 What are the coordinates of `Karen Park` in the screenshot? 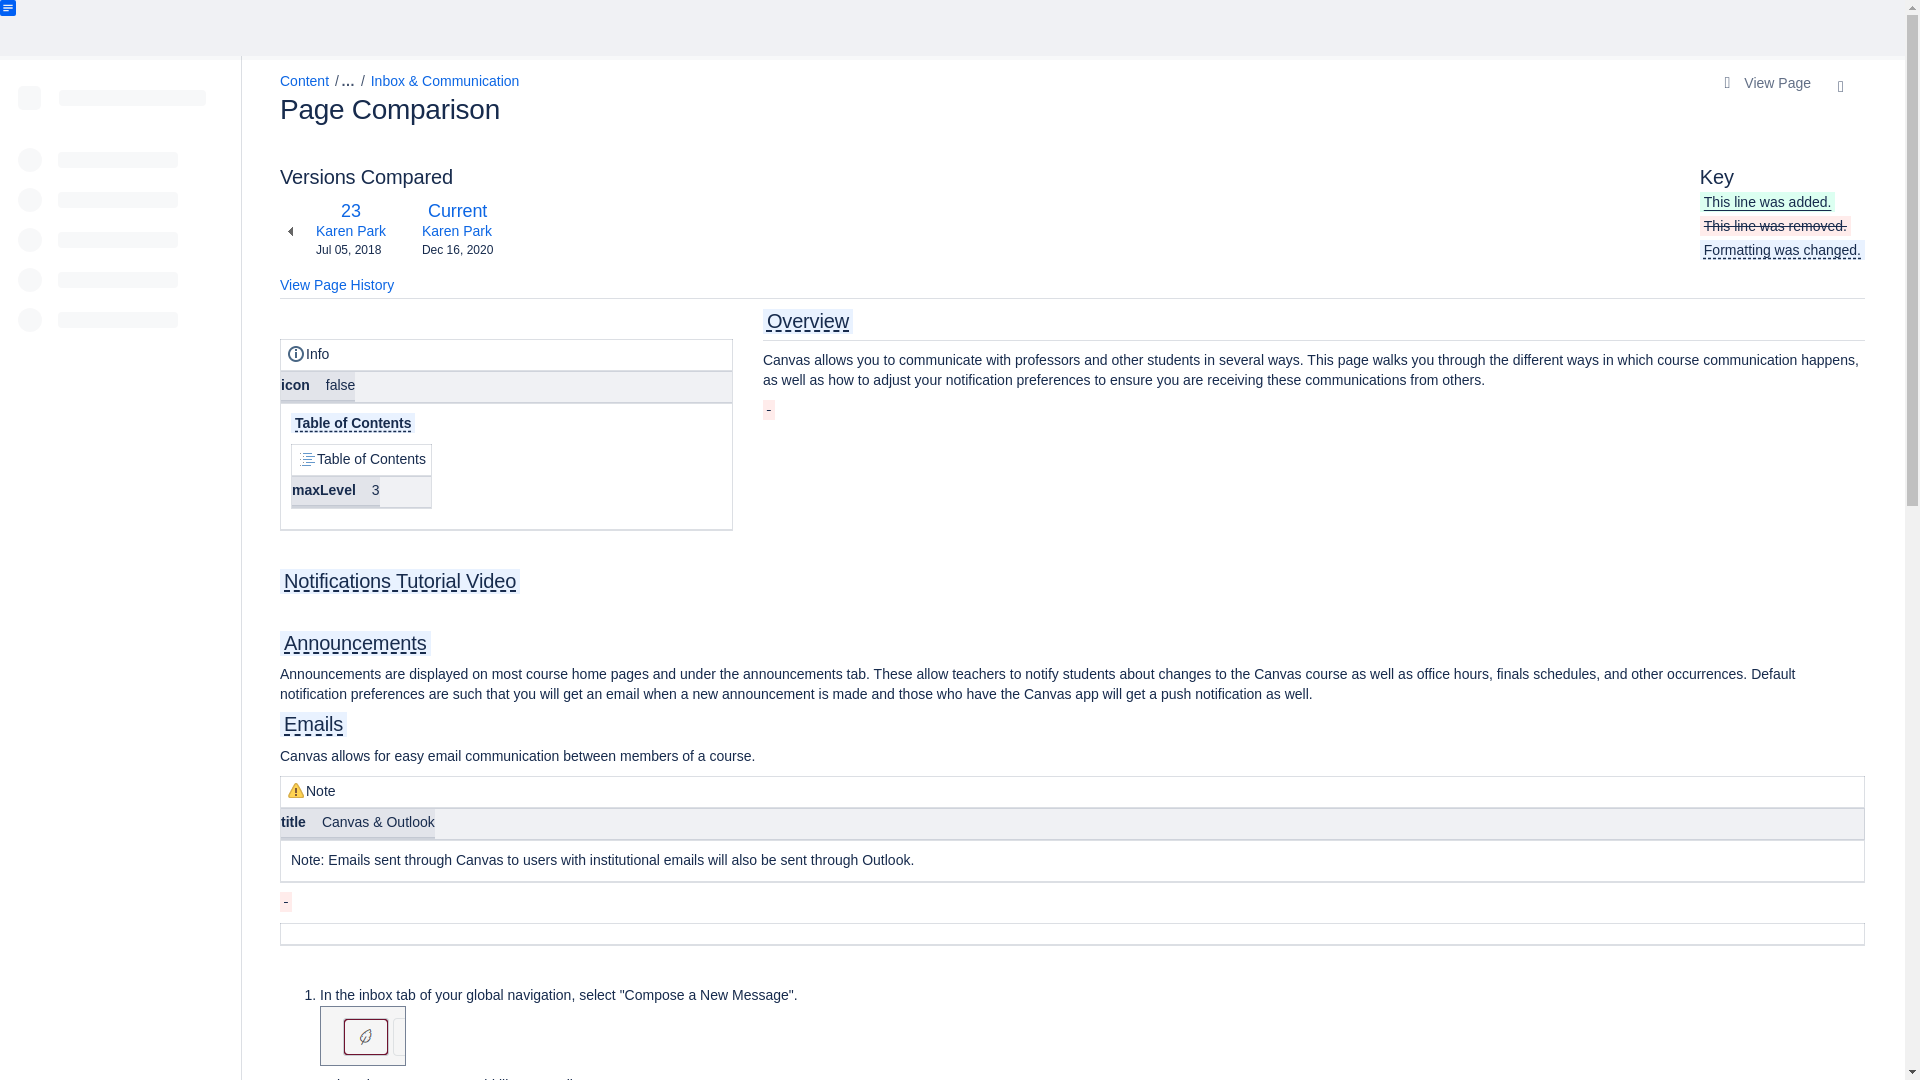 It's located at (456, 230).